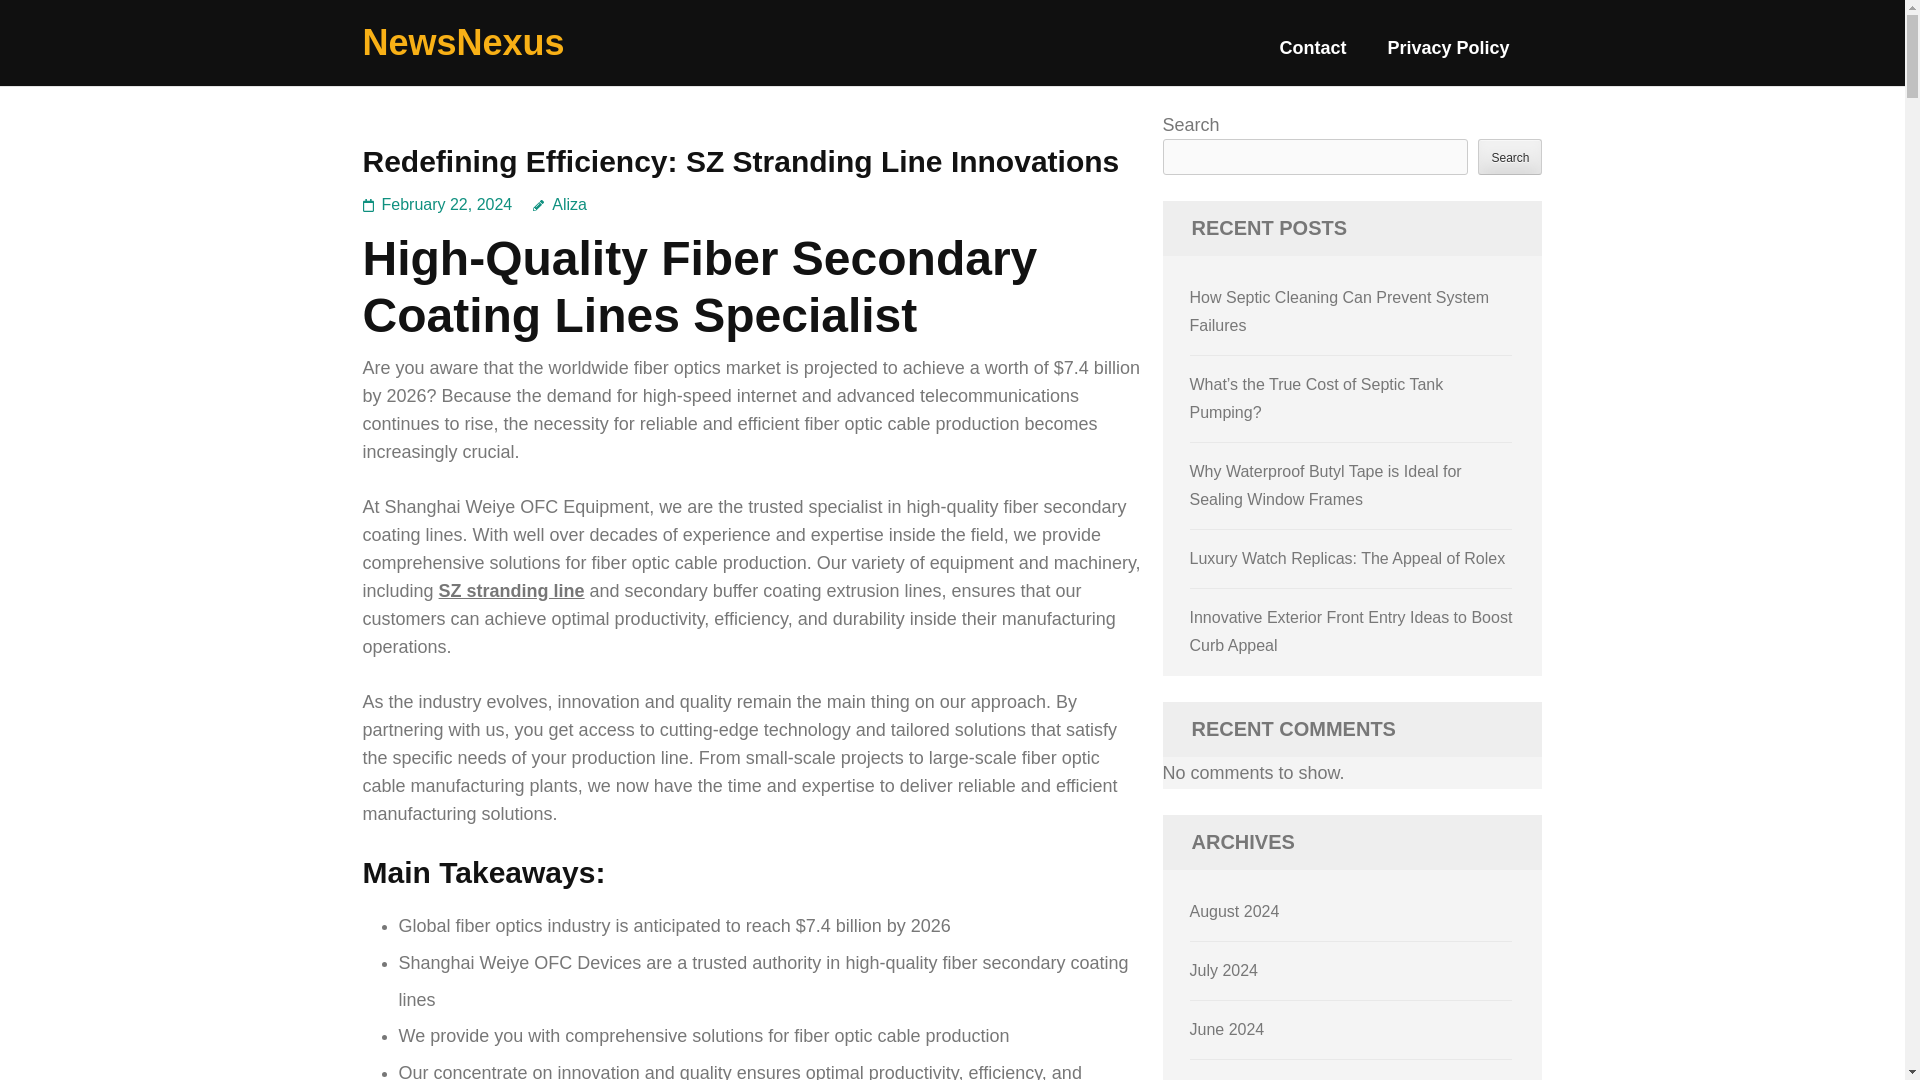 This screenshot has width=1920, height=1080. What do you see at coordinates (1340, 311) in the screenshot?
I see `How Septic Cleaning Can Prevent System Failures` at bounding box center [1340, 311].